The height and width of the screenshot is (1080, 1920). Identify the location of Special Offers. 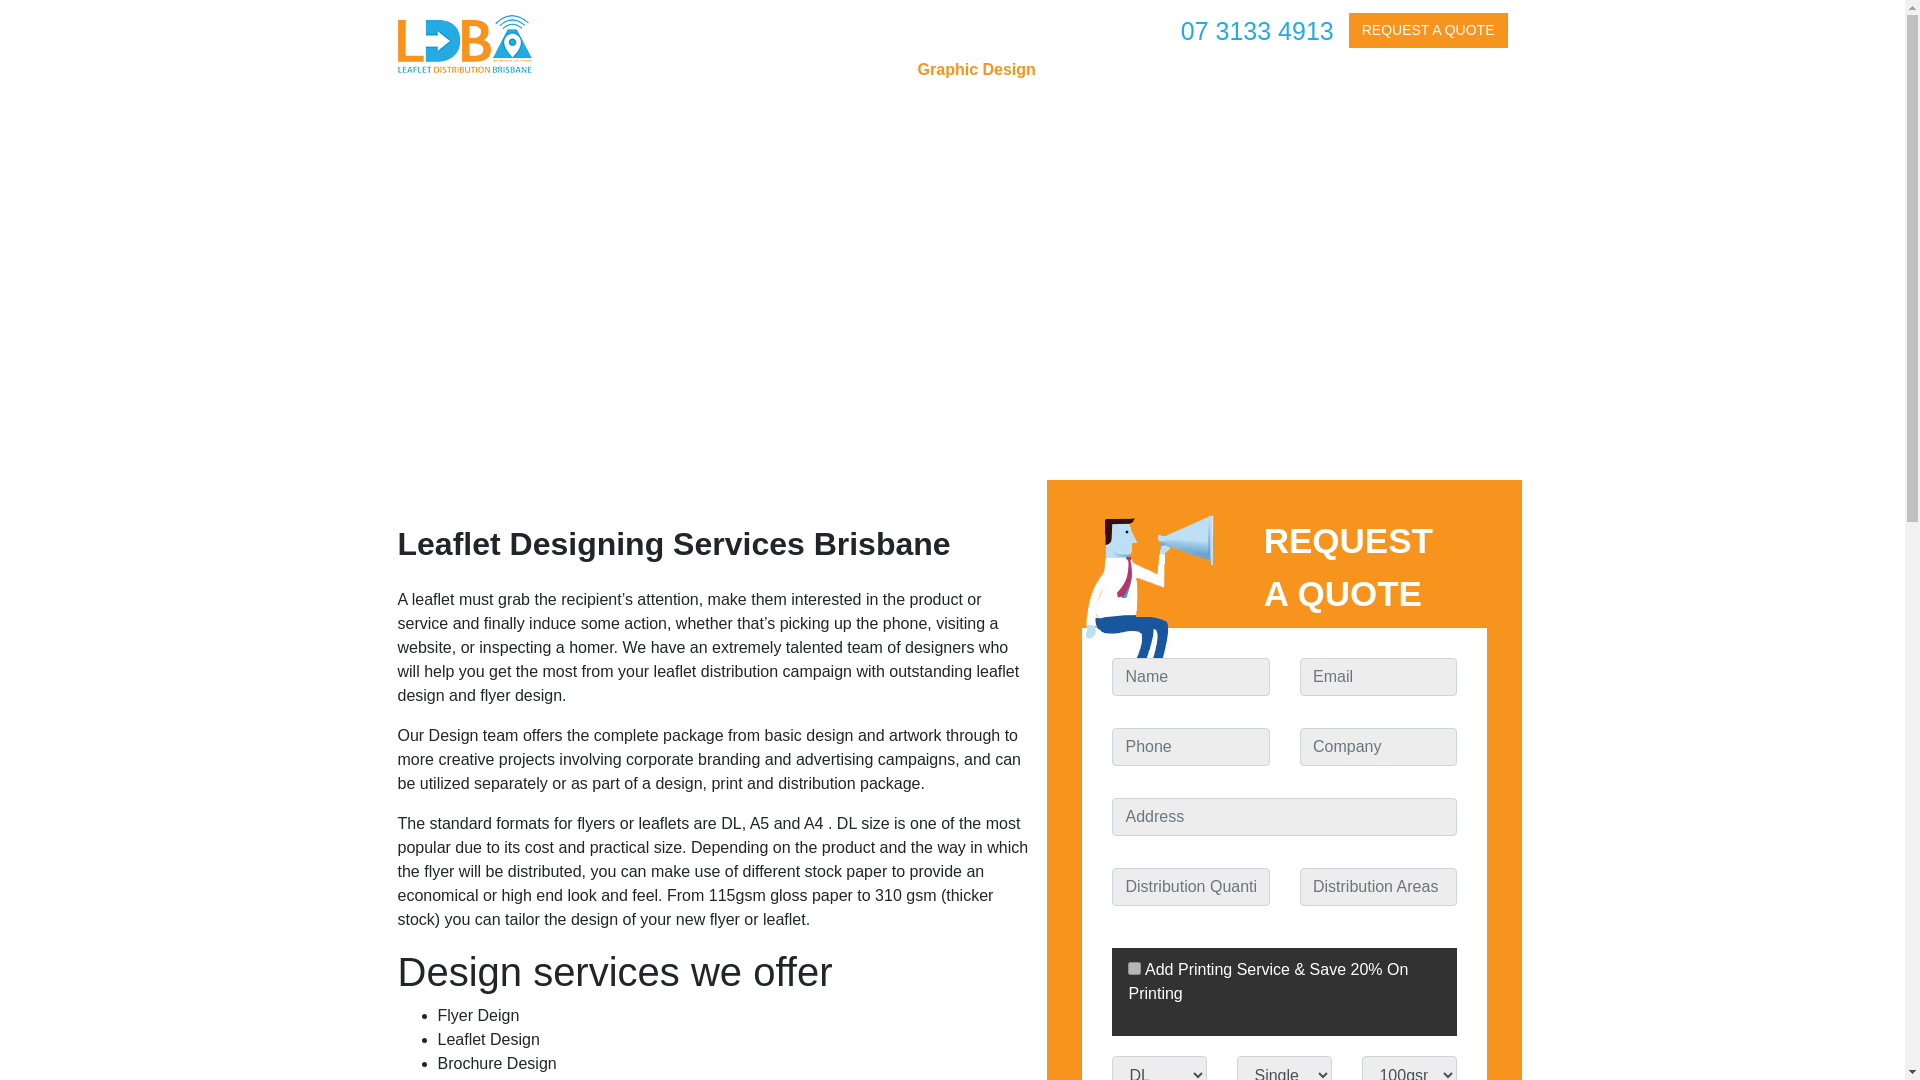
(1326, 63).